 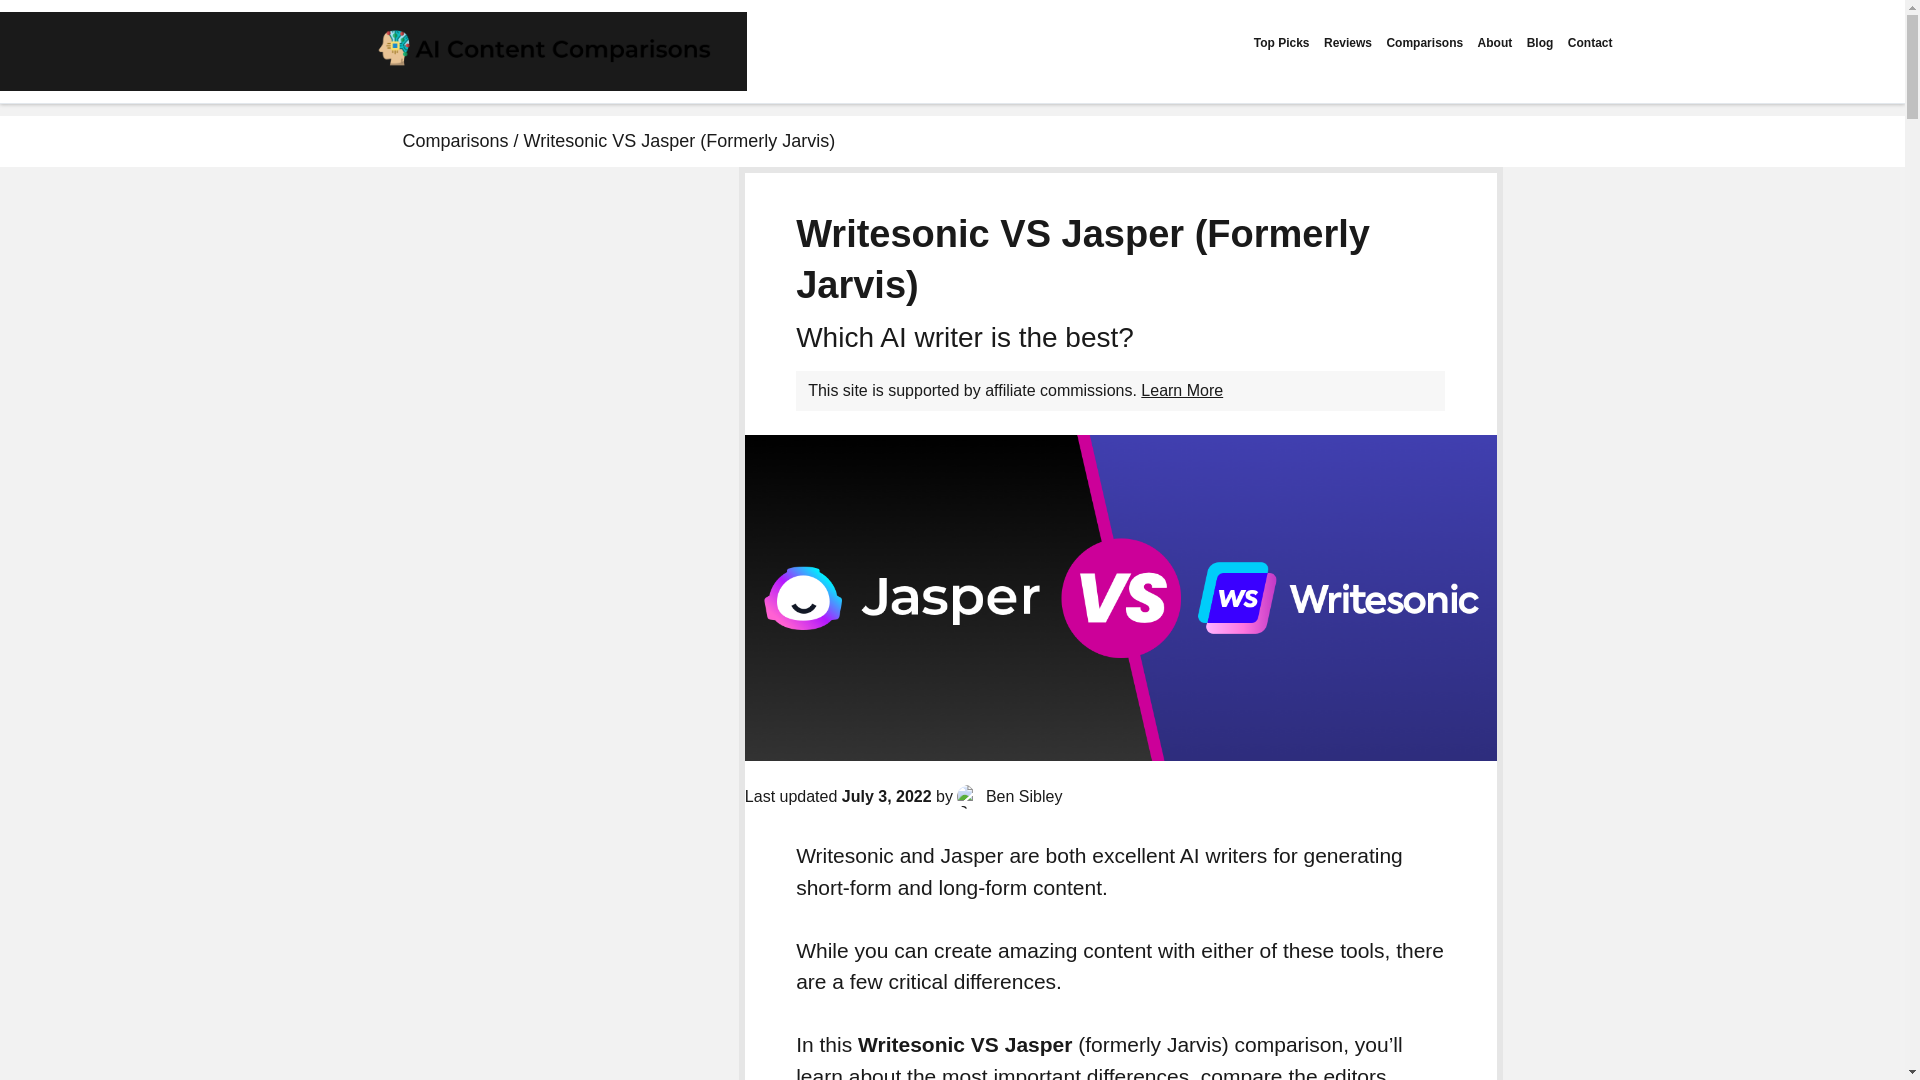 What do you see at coordinates (1424, 42) in the screenshot?
I see `Comparisons` at bounding box center [1424, 42].